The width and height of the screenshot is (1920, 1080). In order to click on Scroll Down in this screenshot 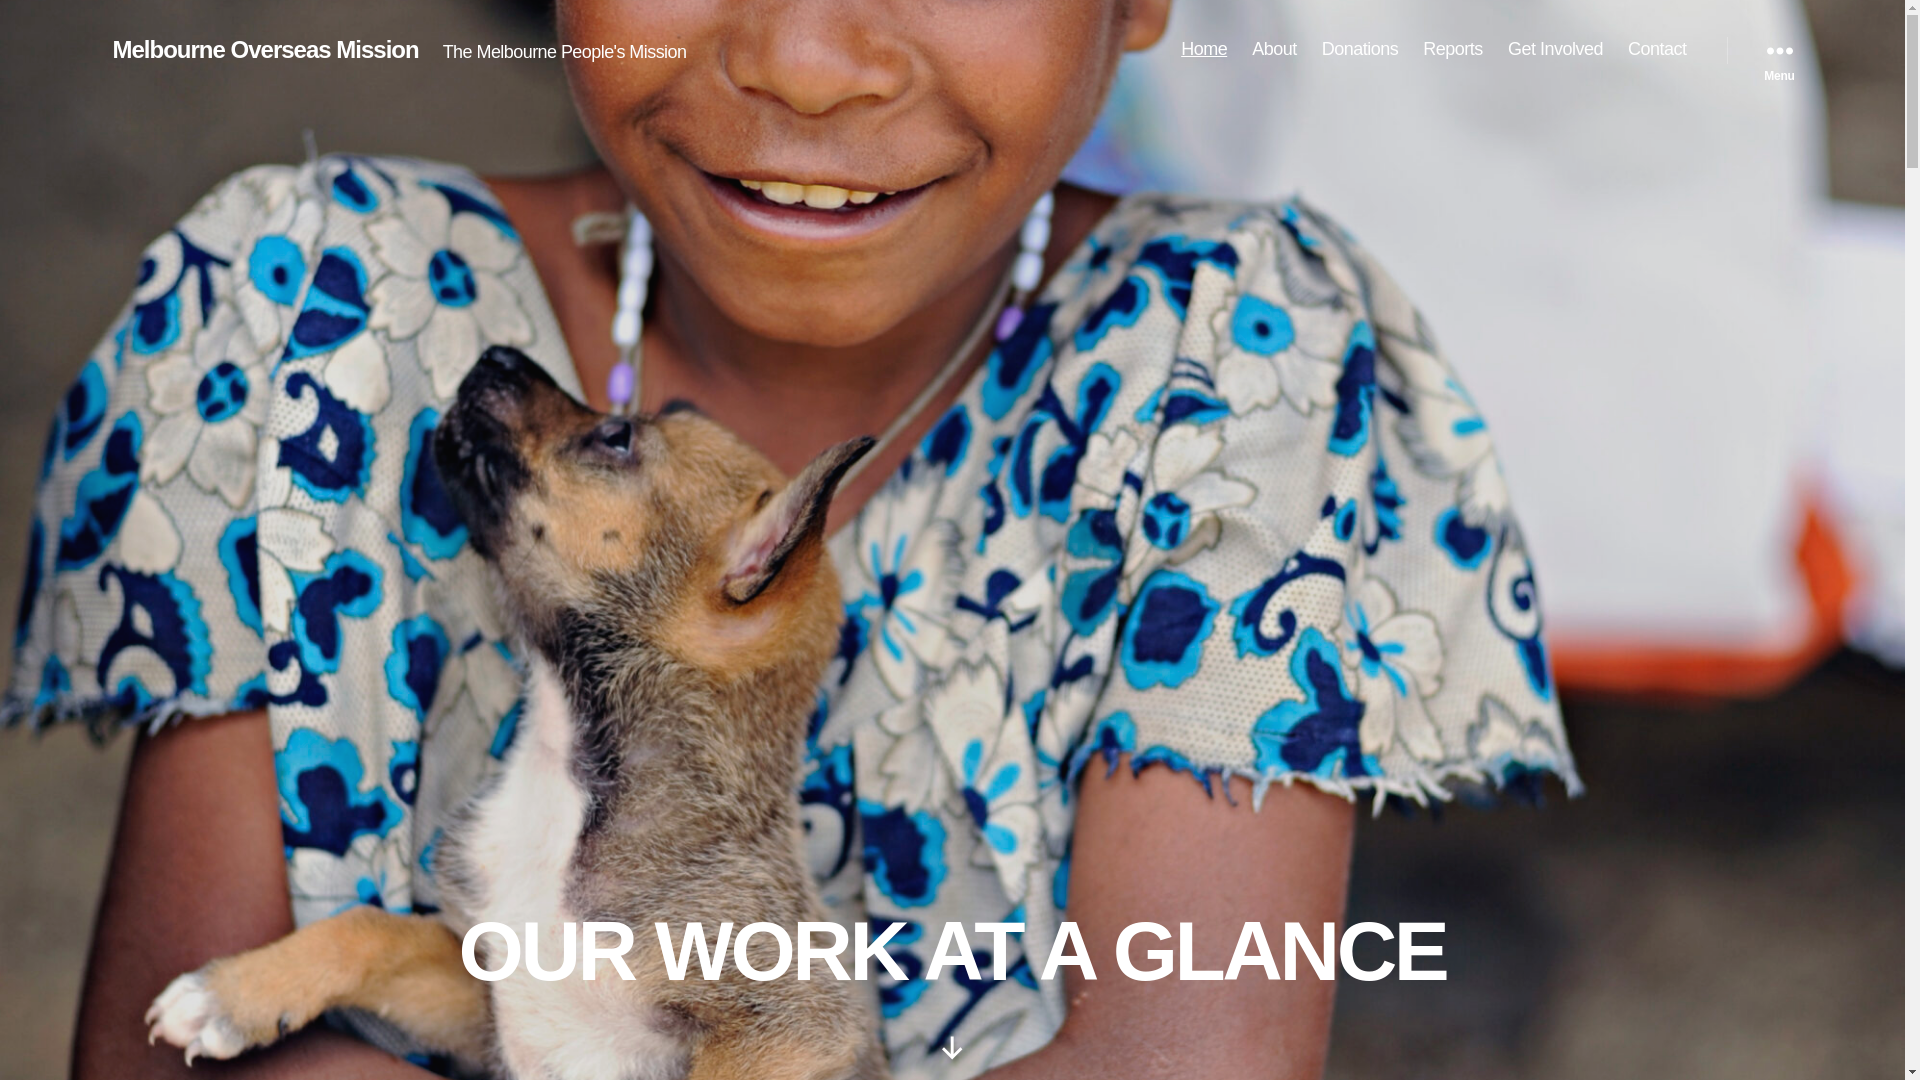, I will do `click(952, 1048)`.